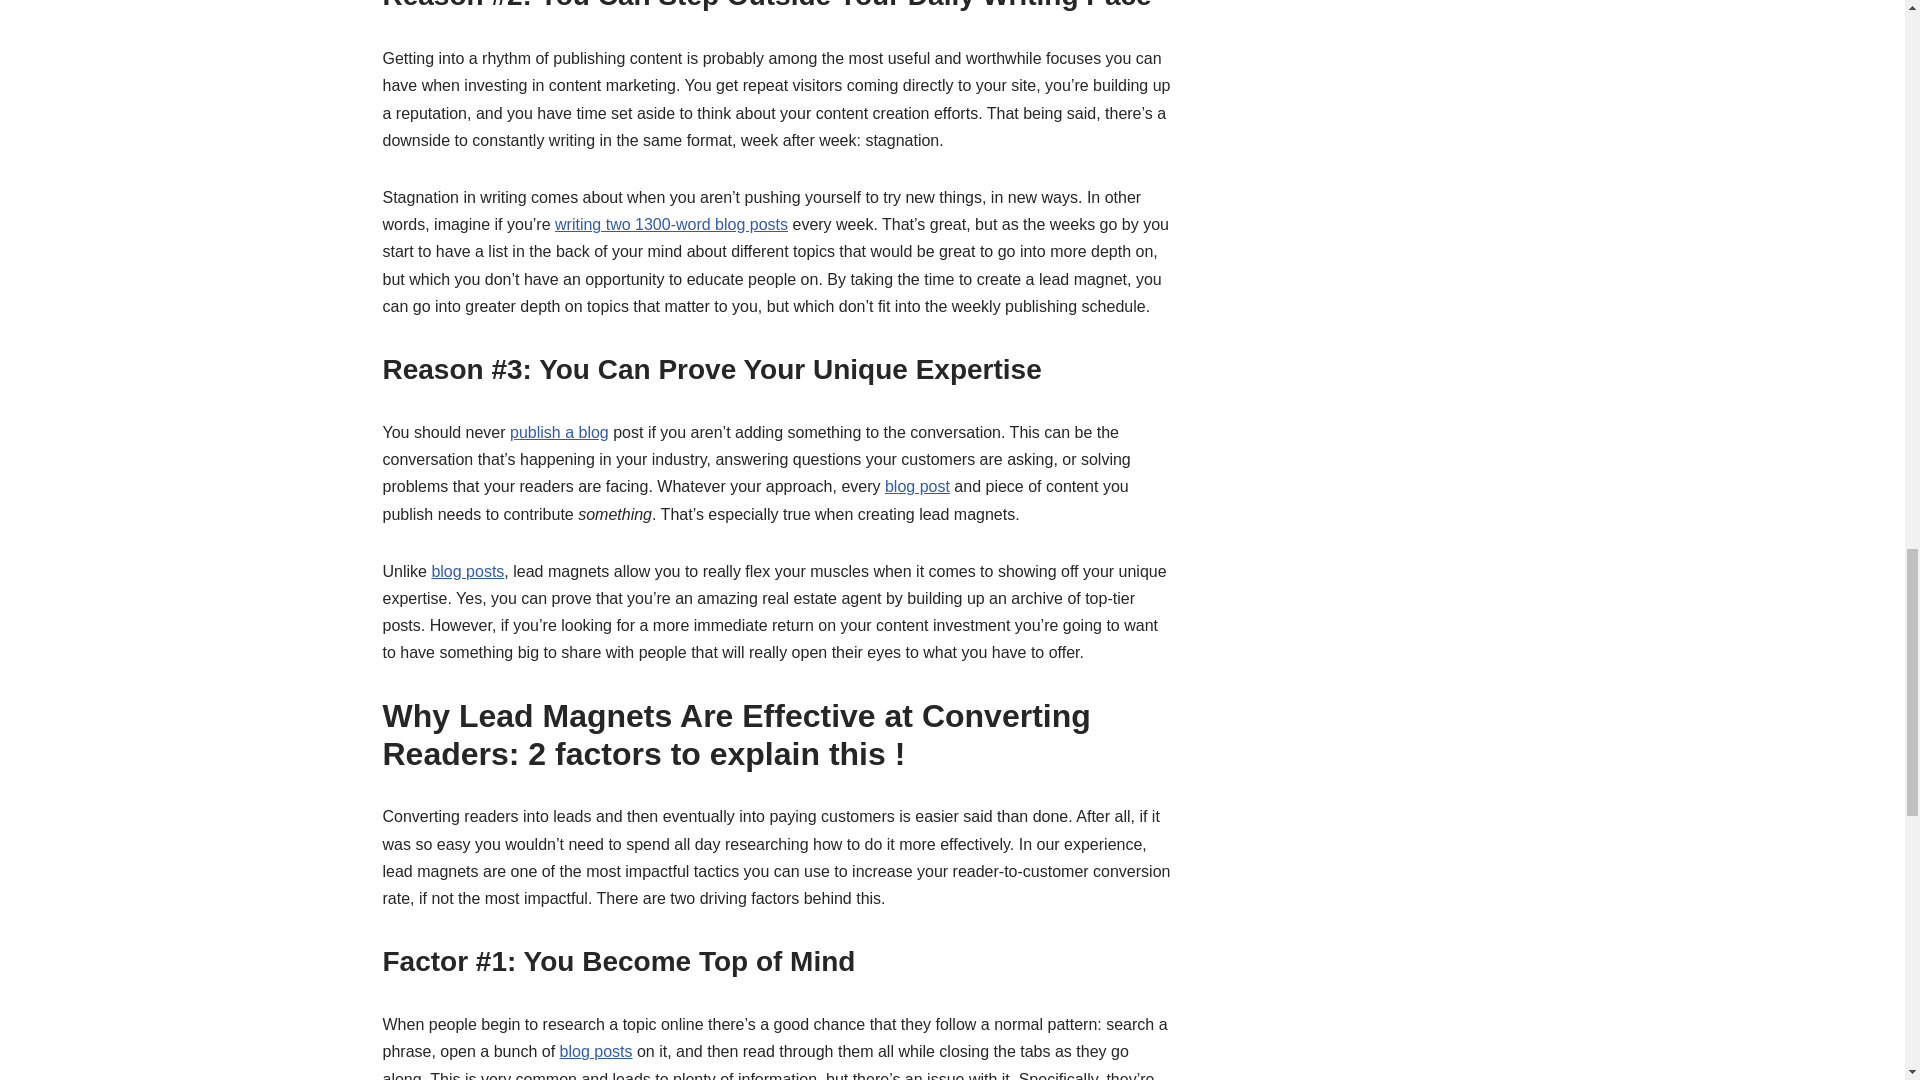  Describe the element at coordinates (466, 570) in the screenshot. I see `blog posts` at that location.